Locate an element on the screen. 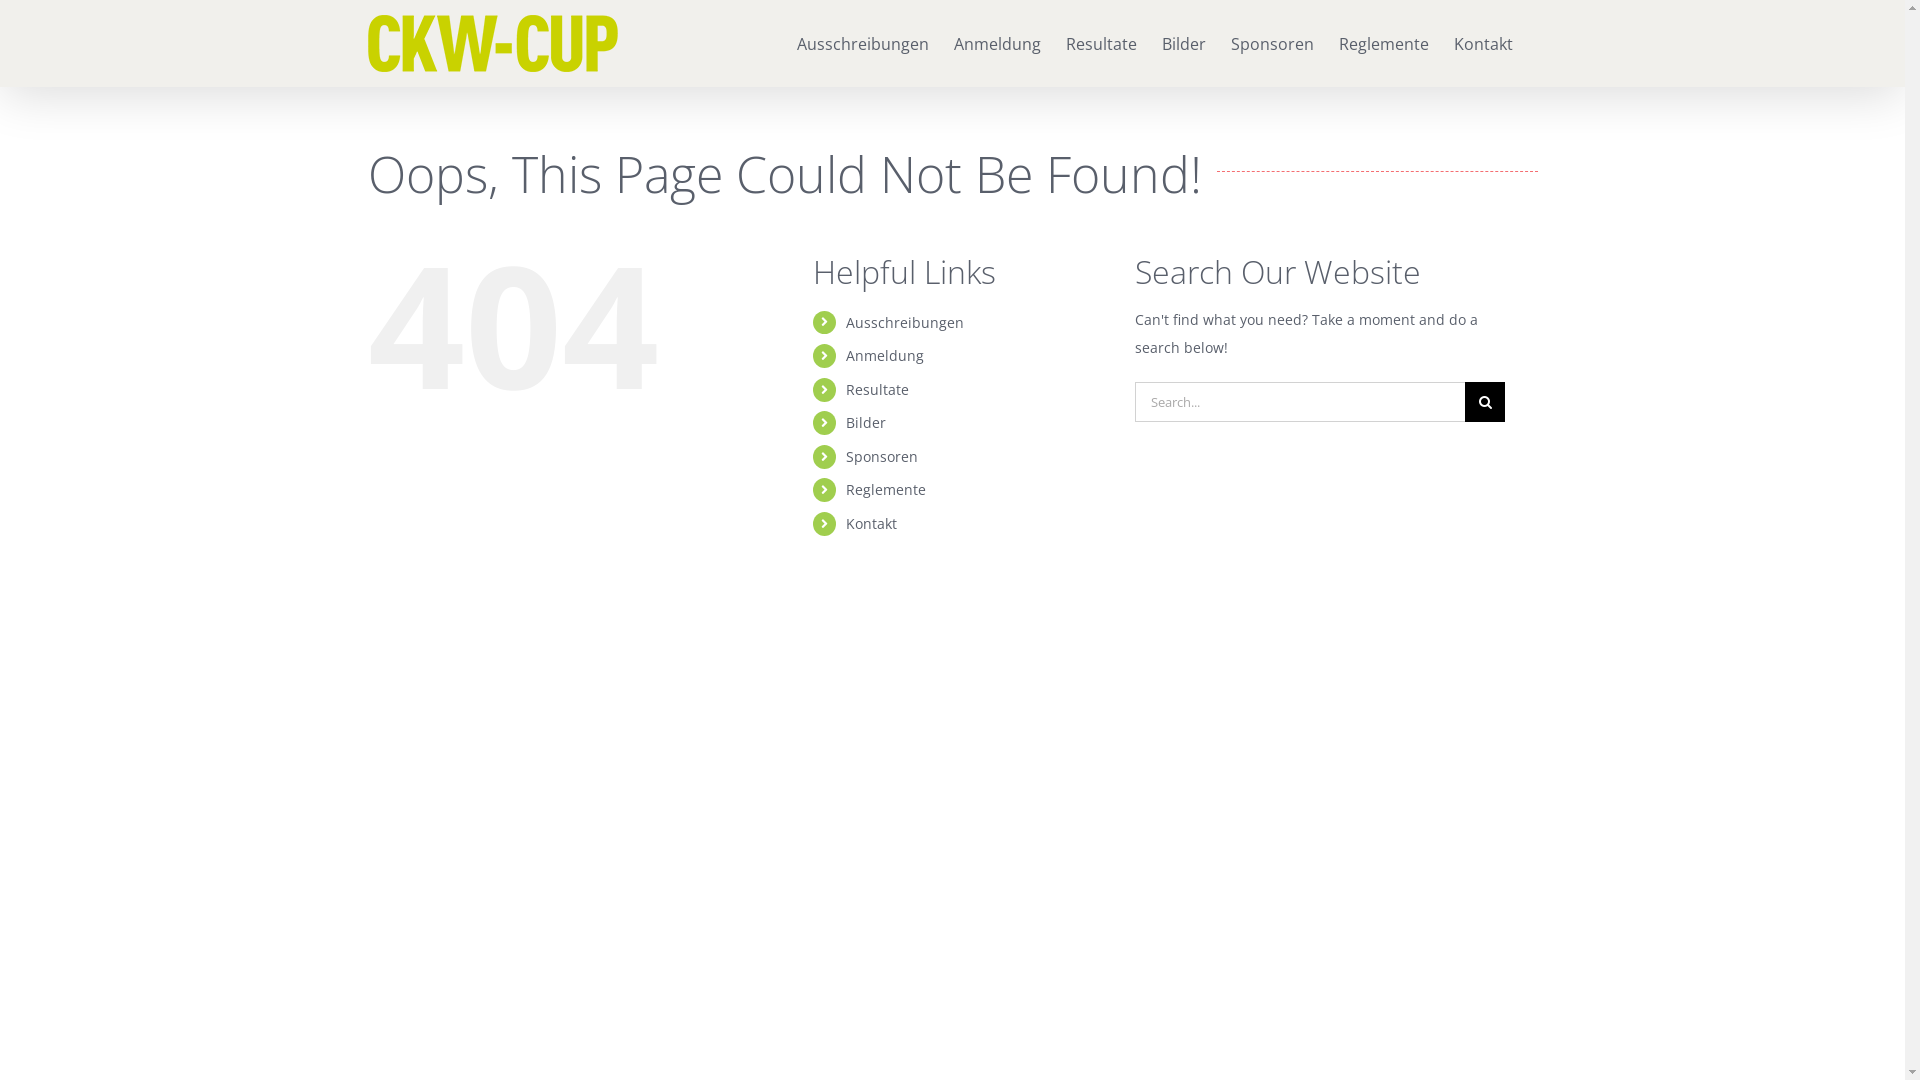 Image resolution: width=1920 pixels, height=1080 pixels. Reglemente is located at coordinates (886, 490).